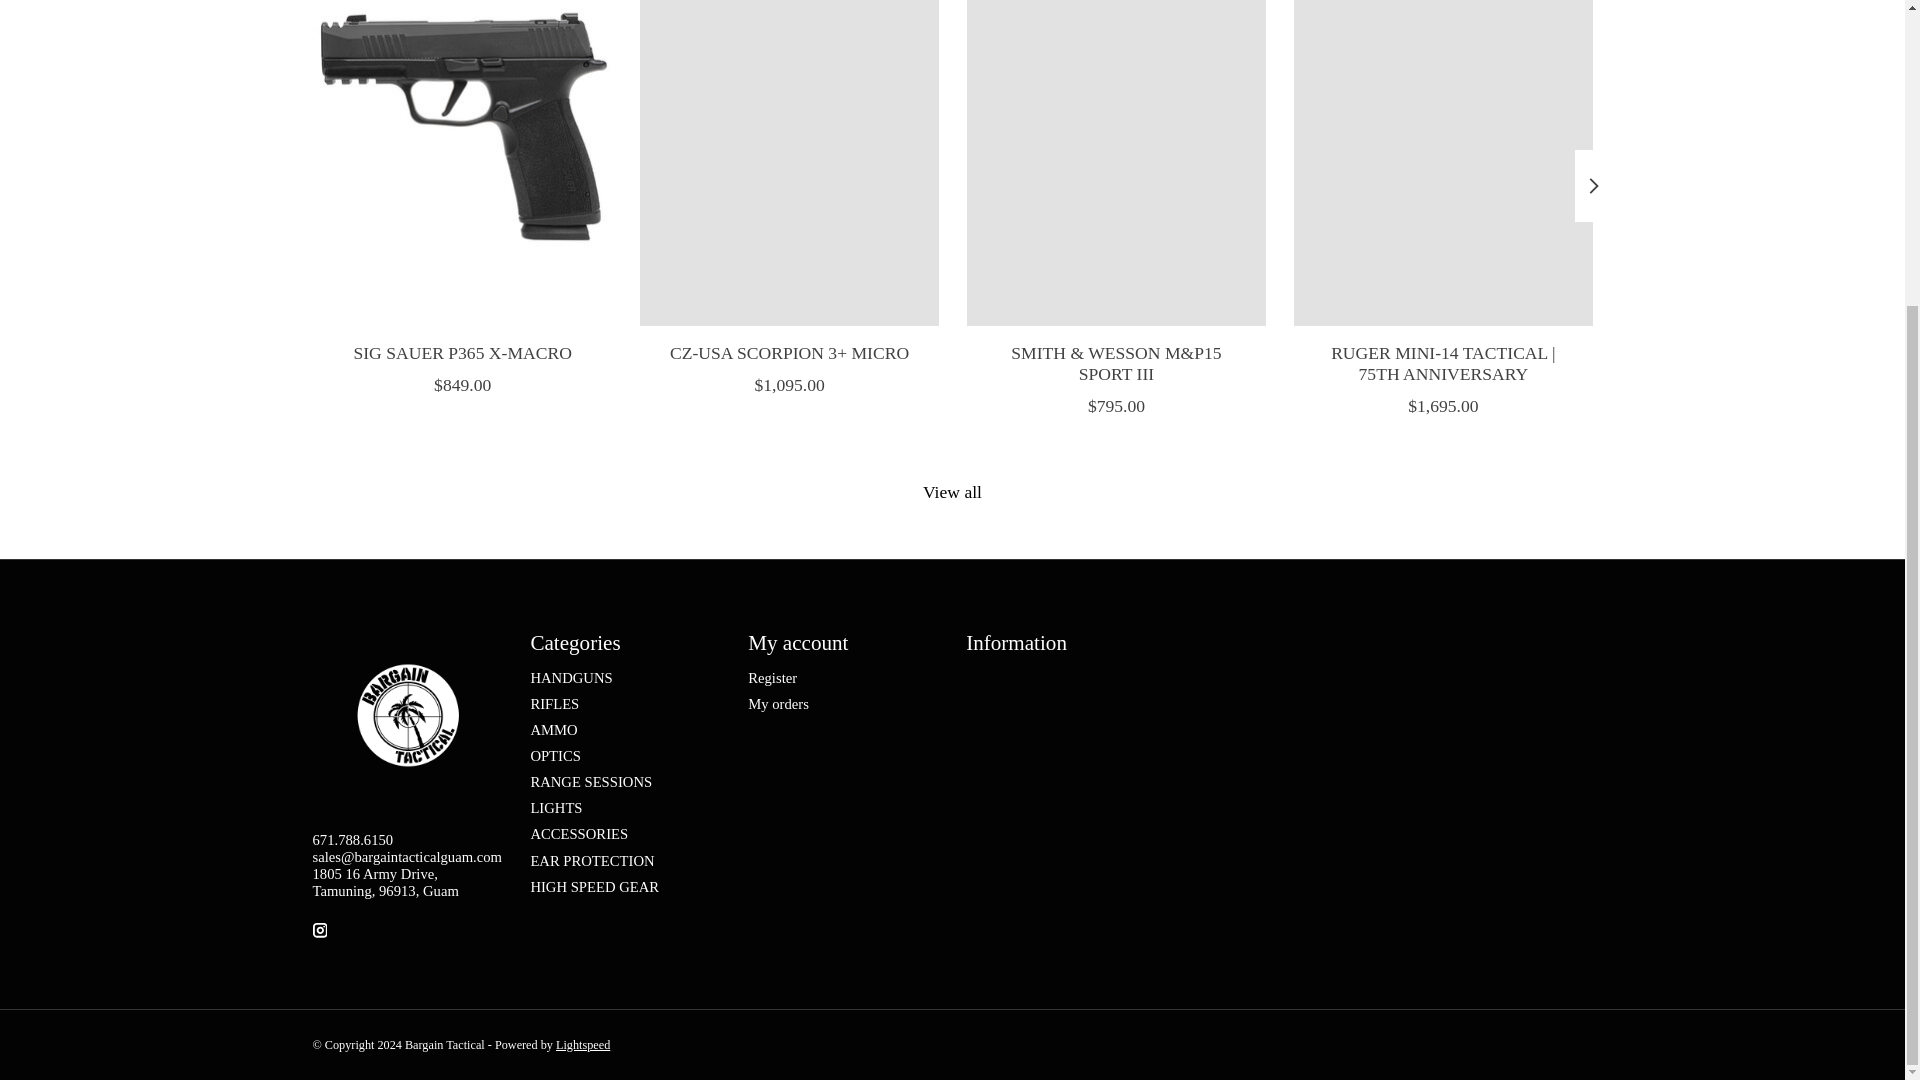 This screenshot has width=1920, height=1080. What do you see at coordinates (583, 1044) in the screenshot?
I see `Lightspeed` at bounding box center [583, 1044].